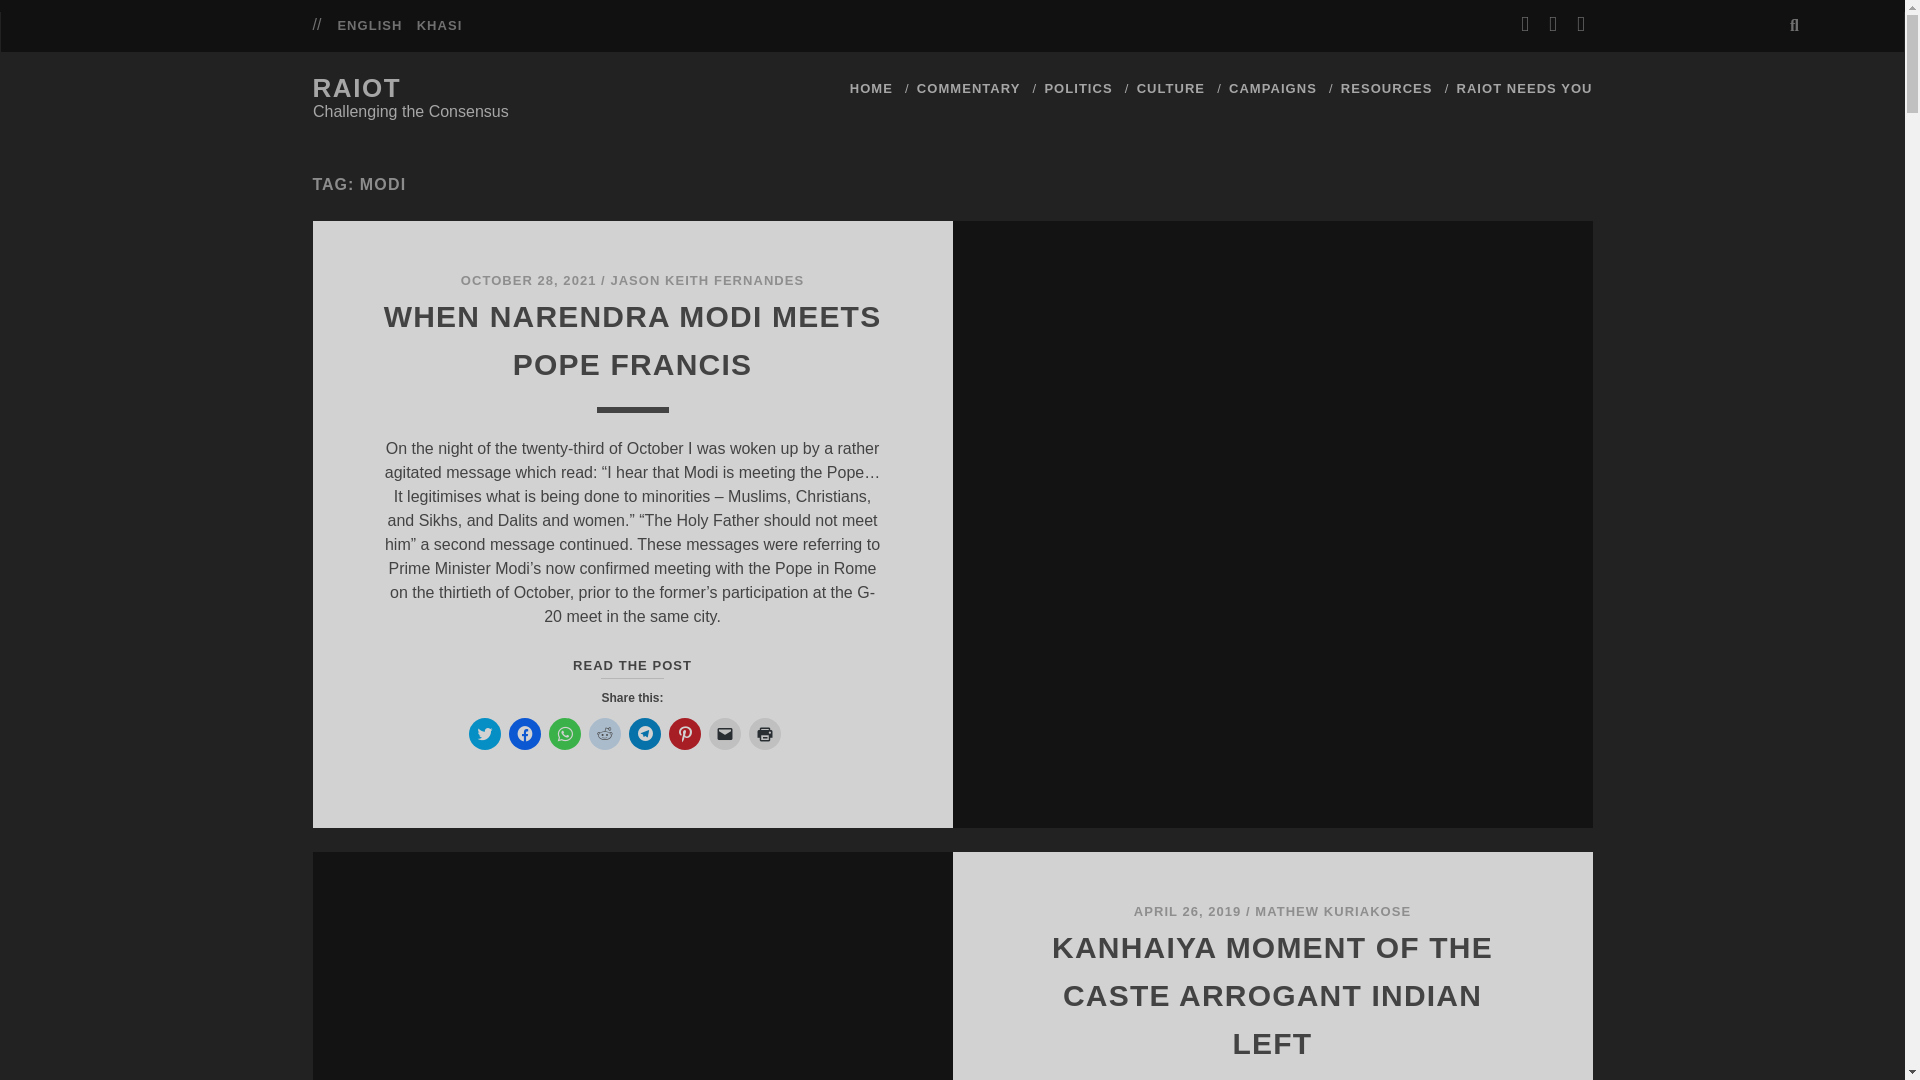 The image size is (1920, 1080). I want to click on Click to share on Twitter, so click(484, 734).